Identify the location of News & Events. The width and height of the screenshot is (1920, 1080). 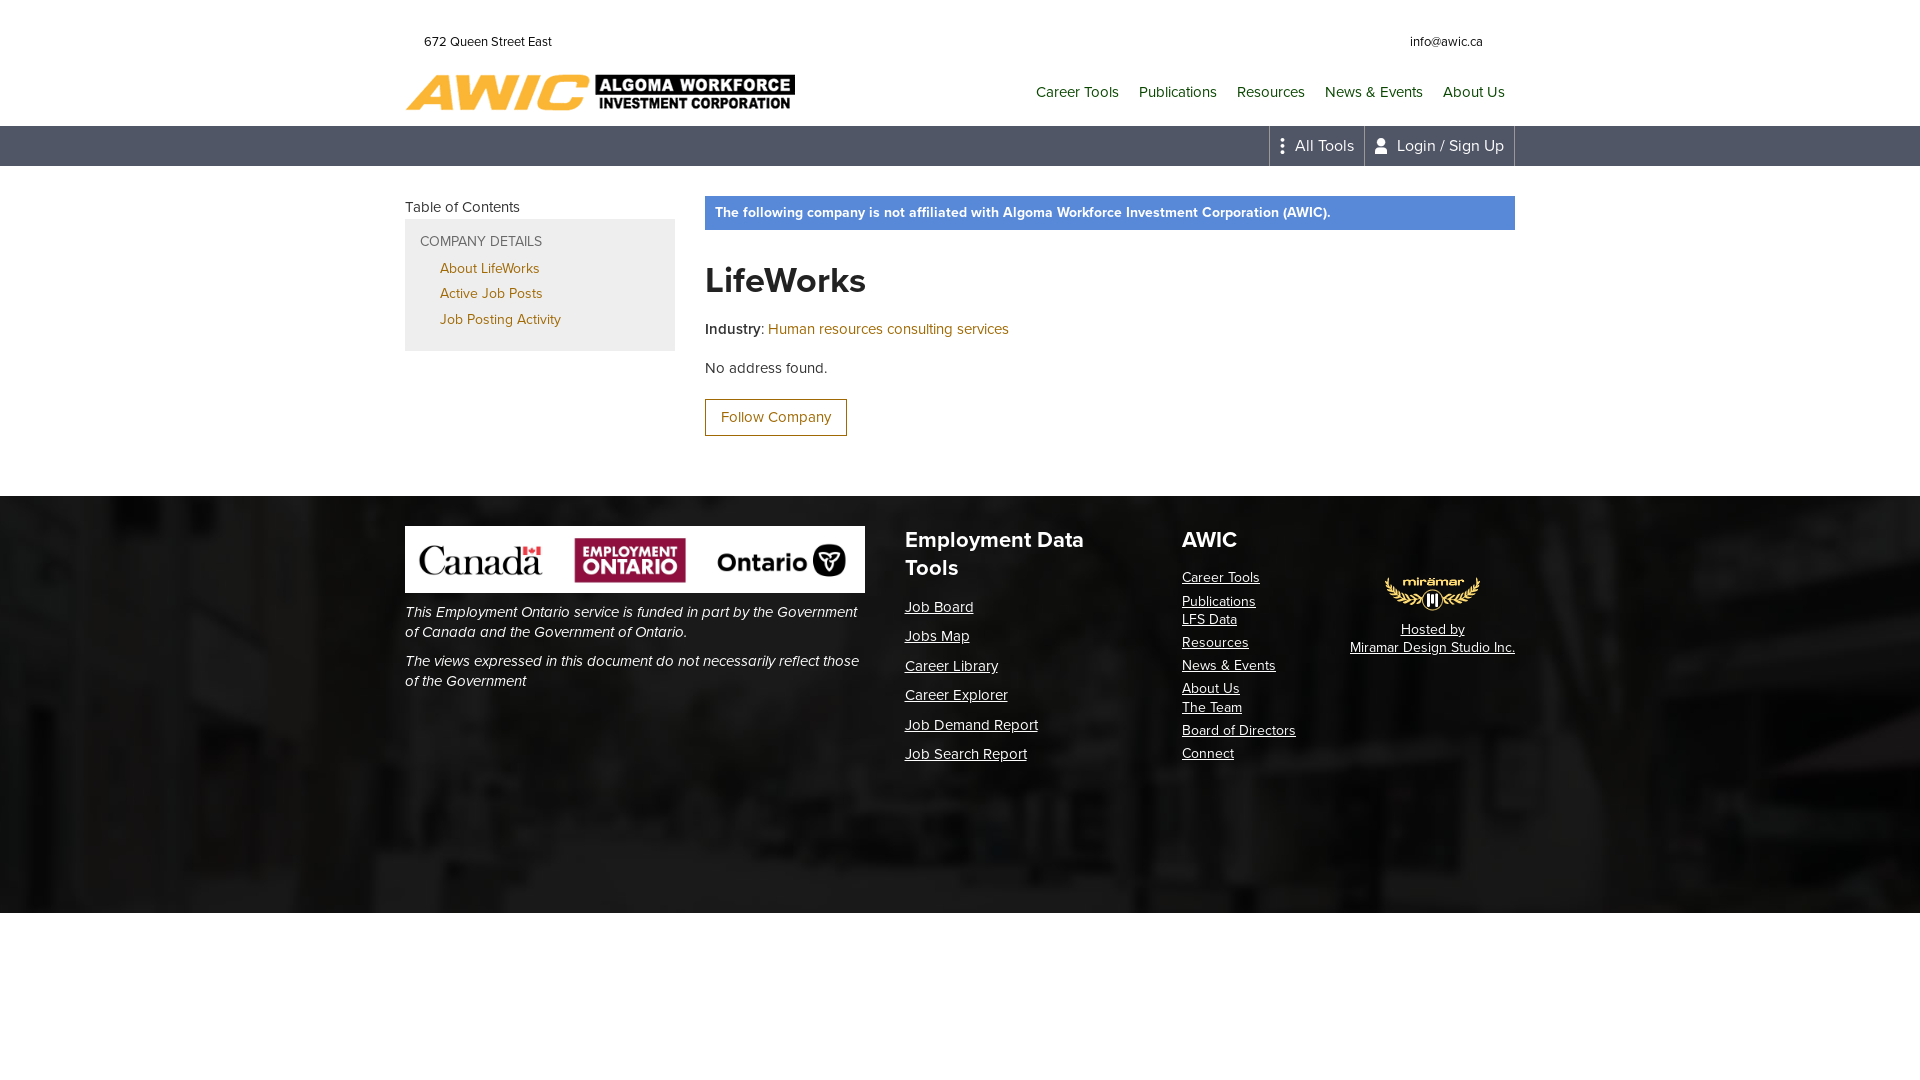
(1229, 666).